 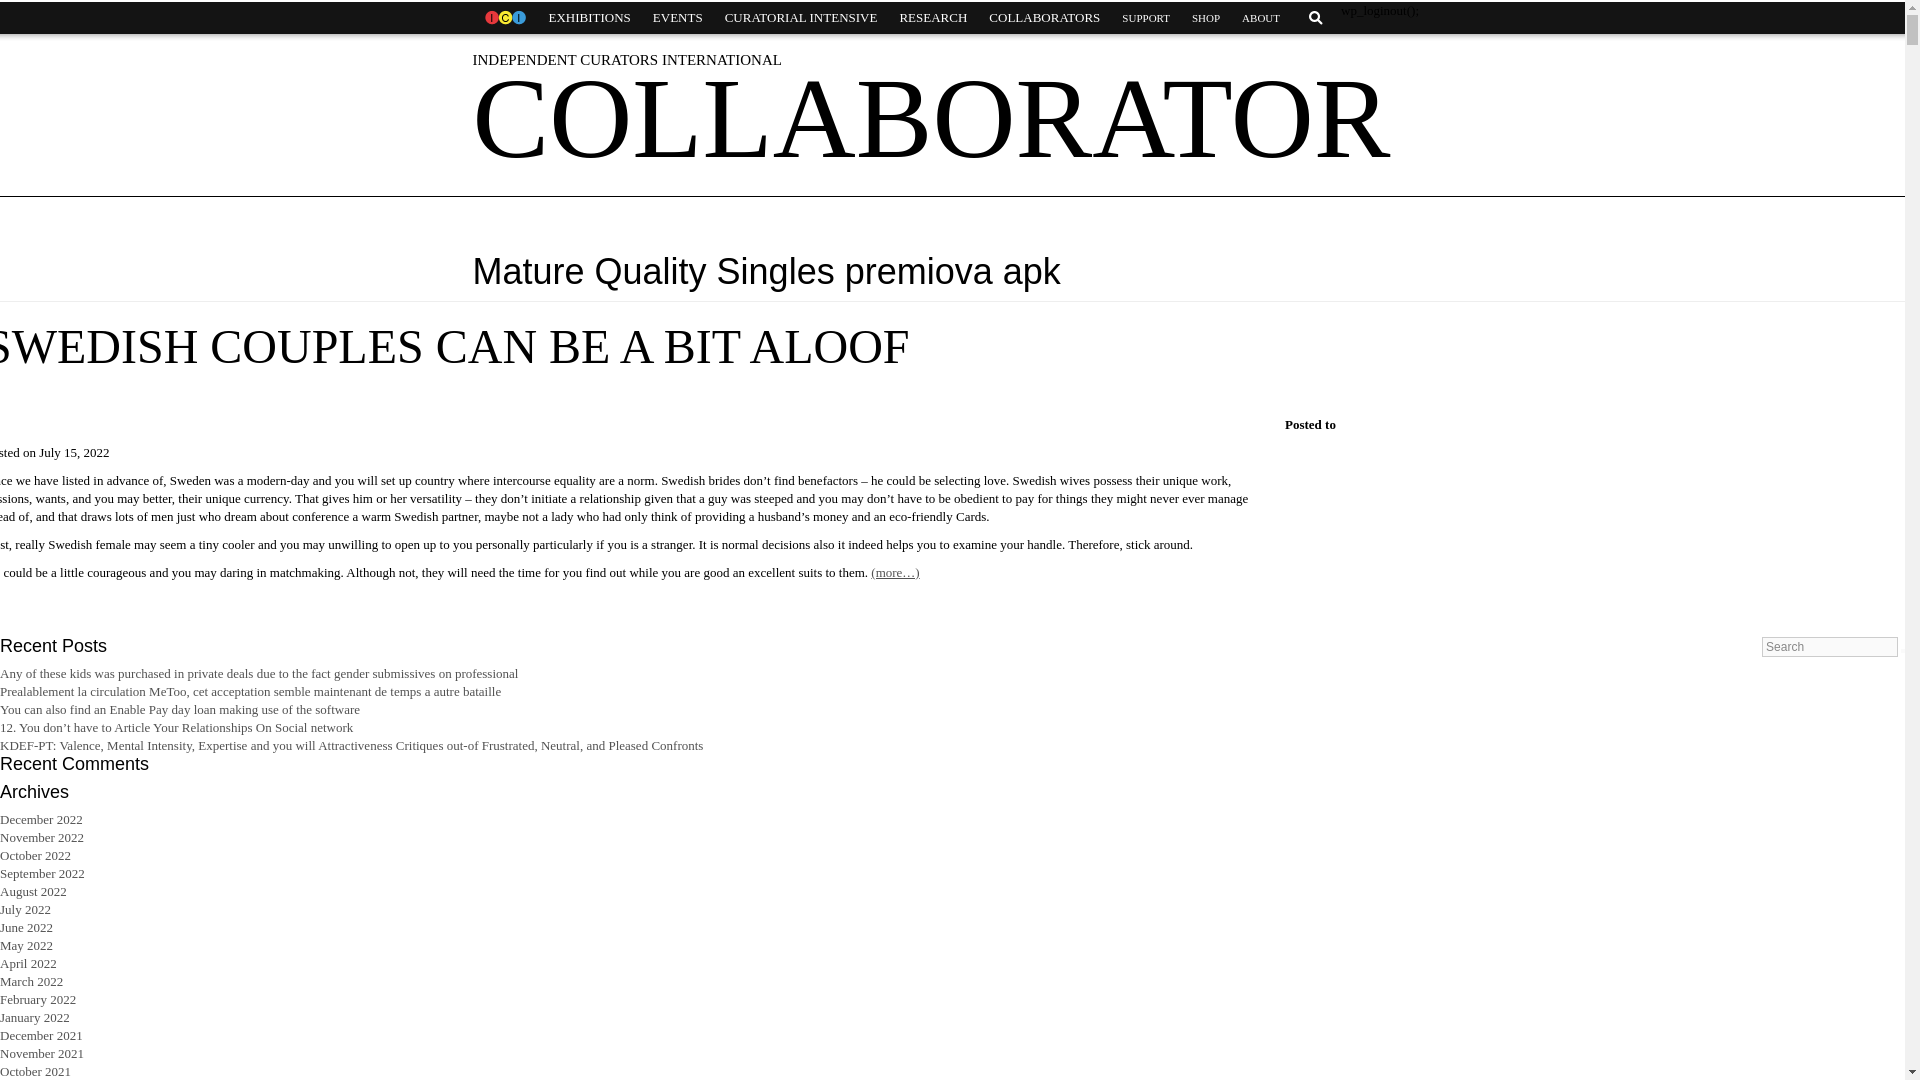 What do you see at coordinates (504, 18) in the screenshot?
I see `HOME` at bounding box center [504, 18].